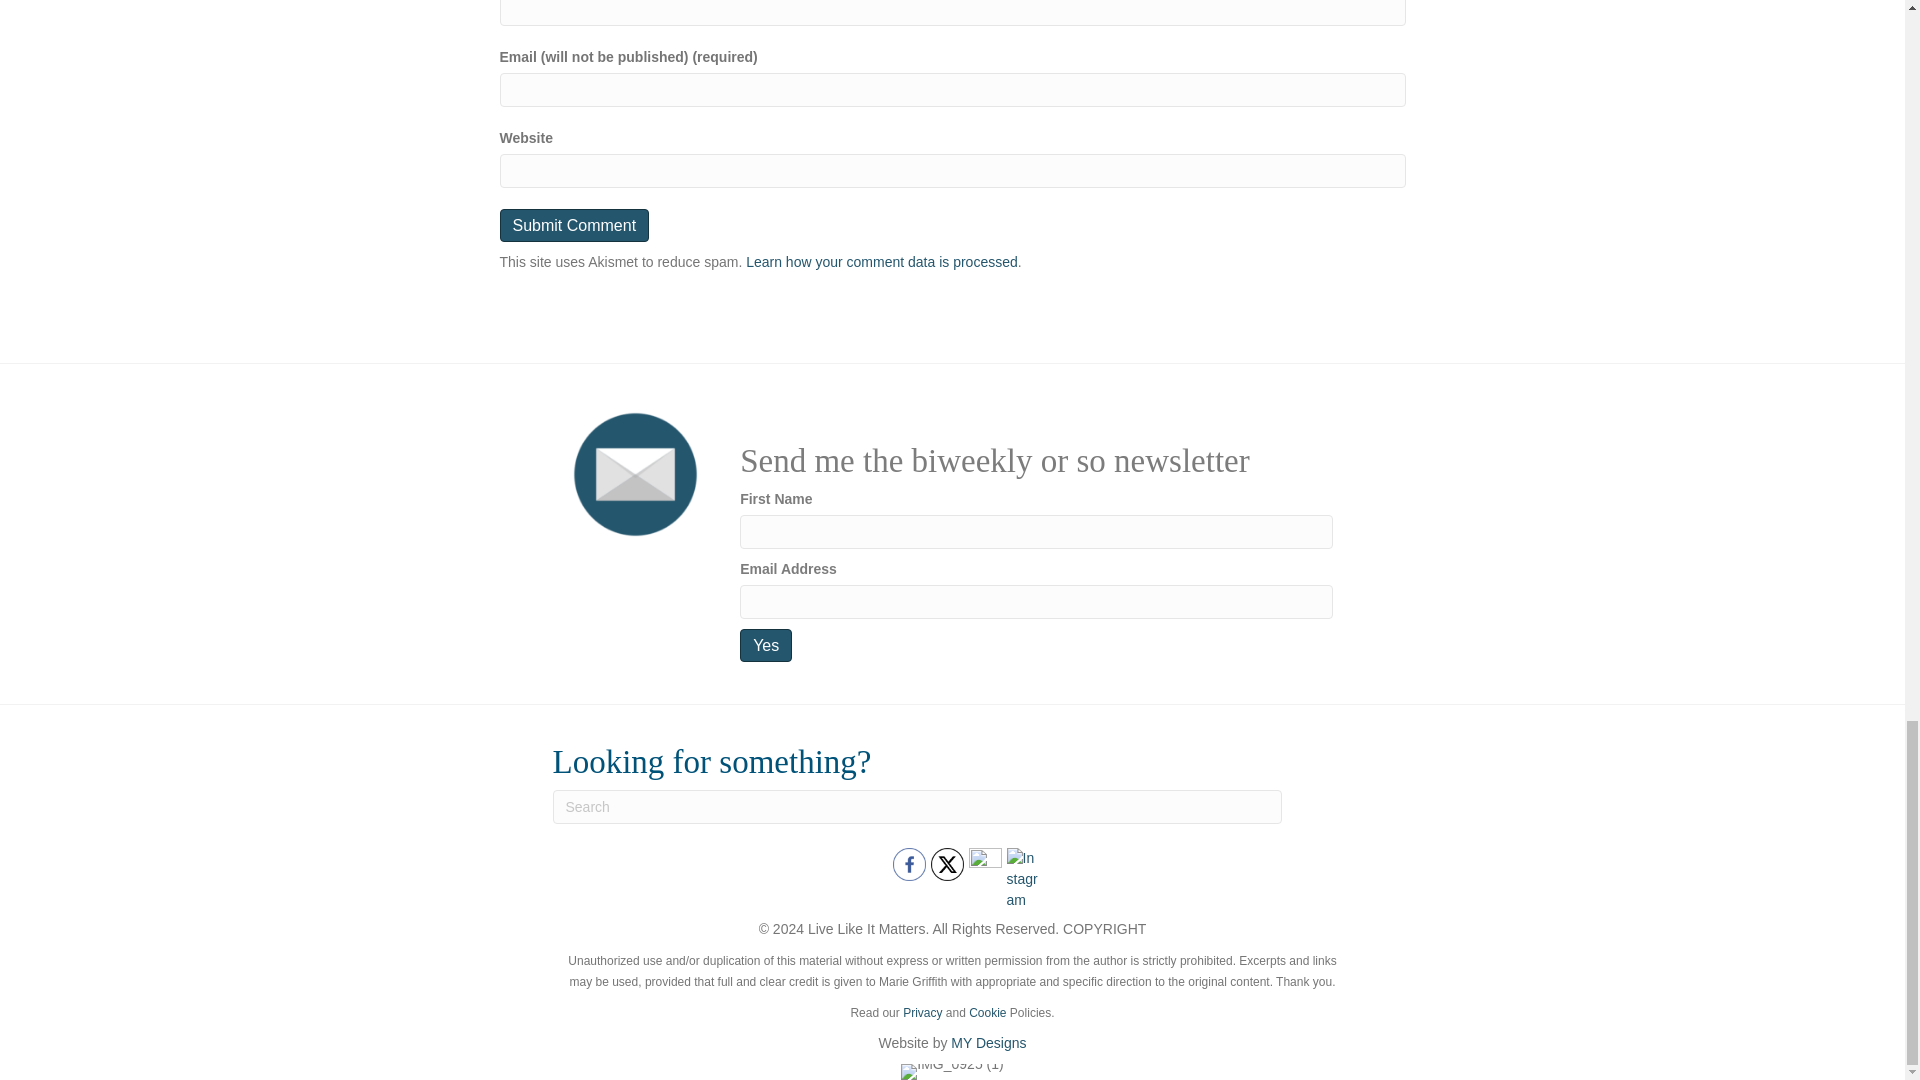 This screenshot has width=1920, height=1080. I want to click on Cookie, so click(988, 1012).